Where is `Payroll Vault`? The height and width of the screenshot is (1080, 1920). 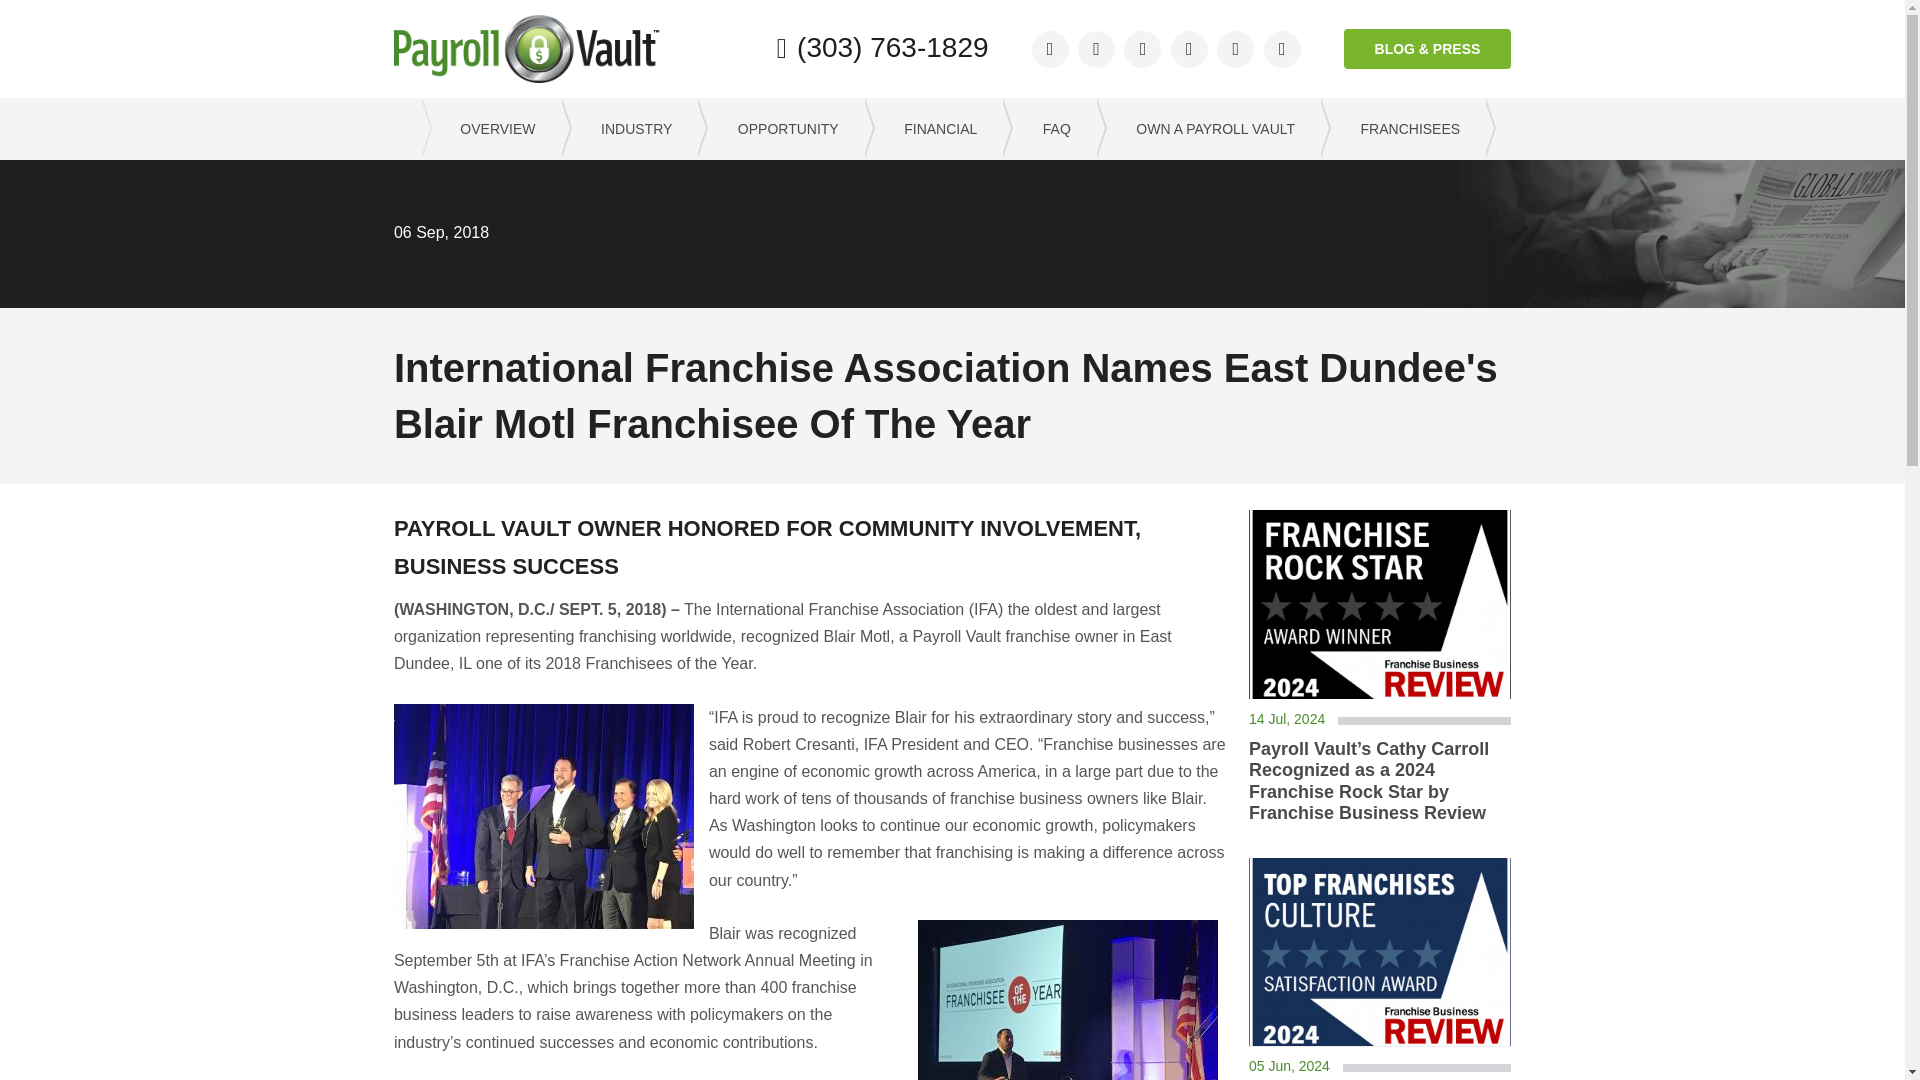
Payroll Vault is located at coordinates (526, 49).